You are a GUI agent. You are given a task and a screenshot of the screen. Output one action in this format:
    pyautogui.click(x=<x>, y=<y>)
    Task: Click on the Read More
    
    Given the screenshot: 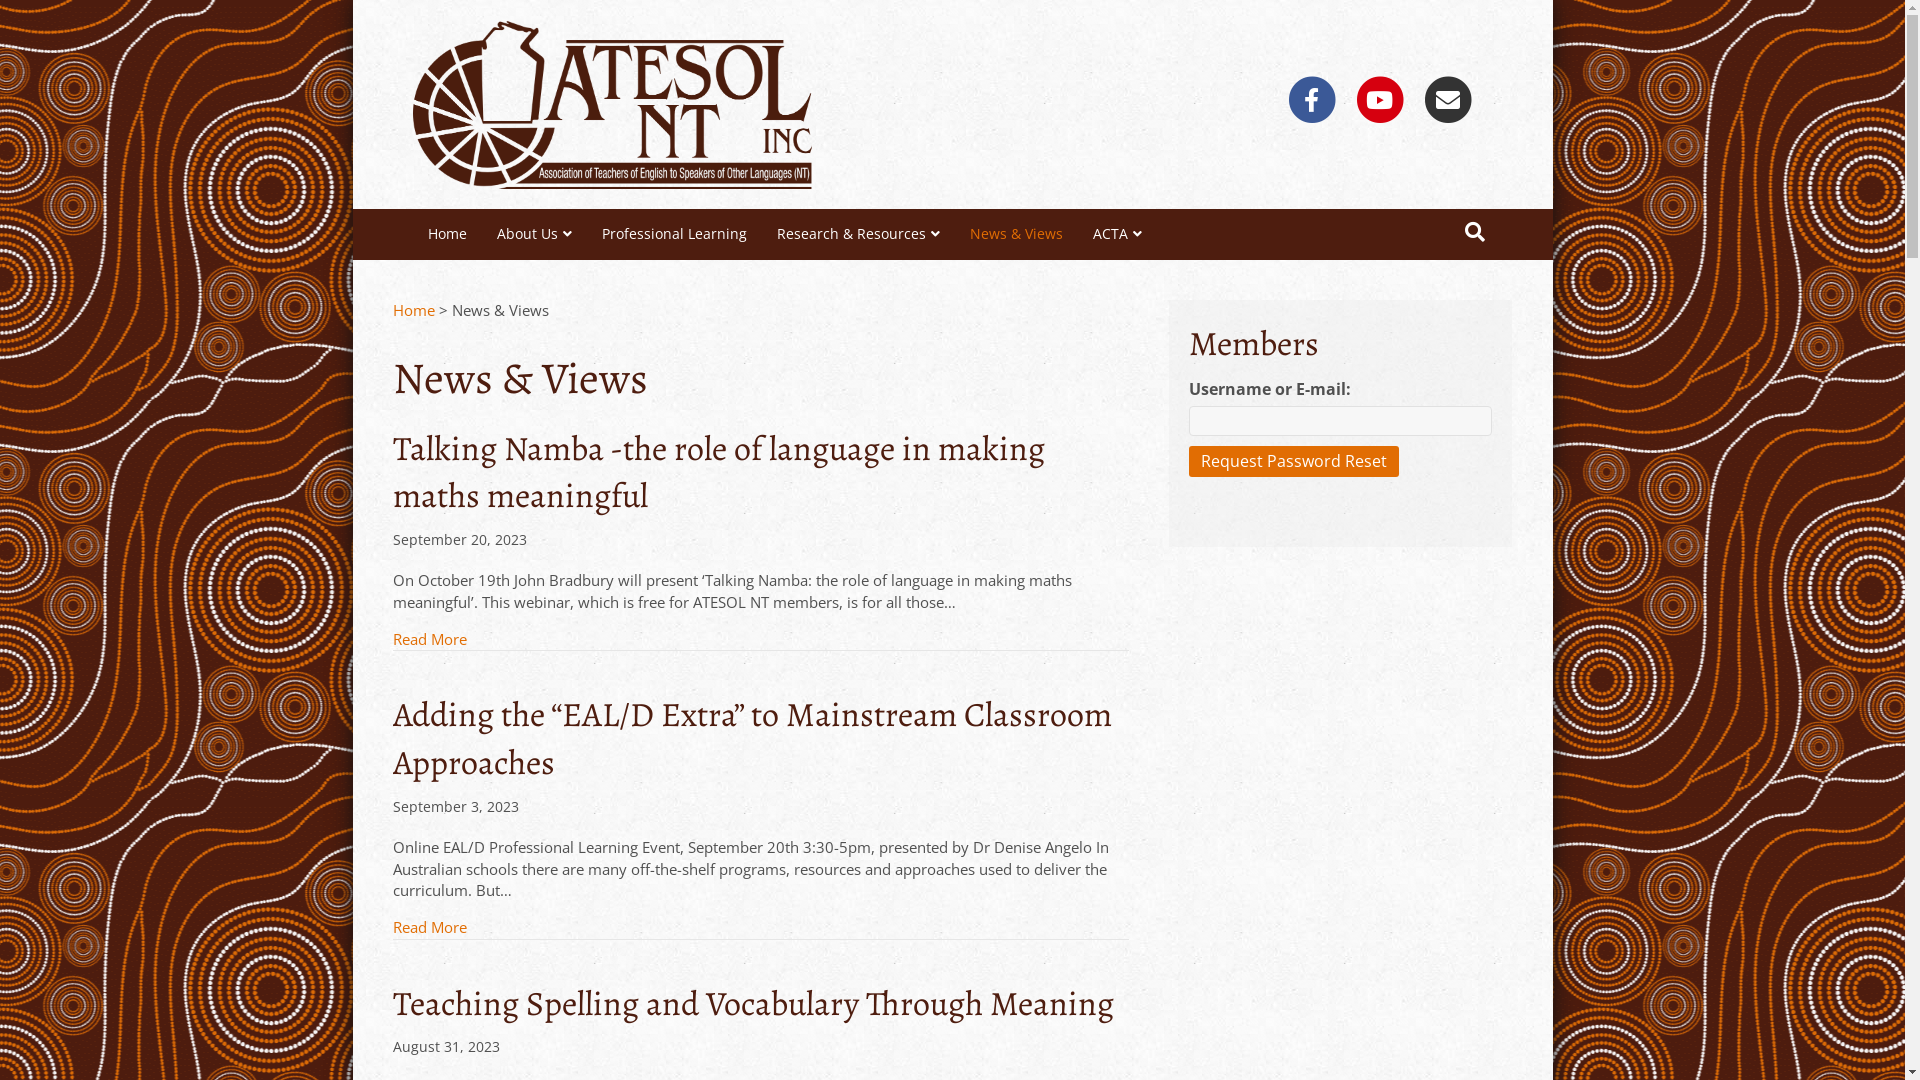 What is the action you would take?
    pyautogui.click(x=429, y=928)
    